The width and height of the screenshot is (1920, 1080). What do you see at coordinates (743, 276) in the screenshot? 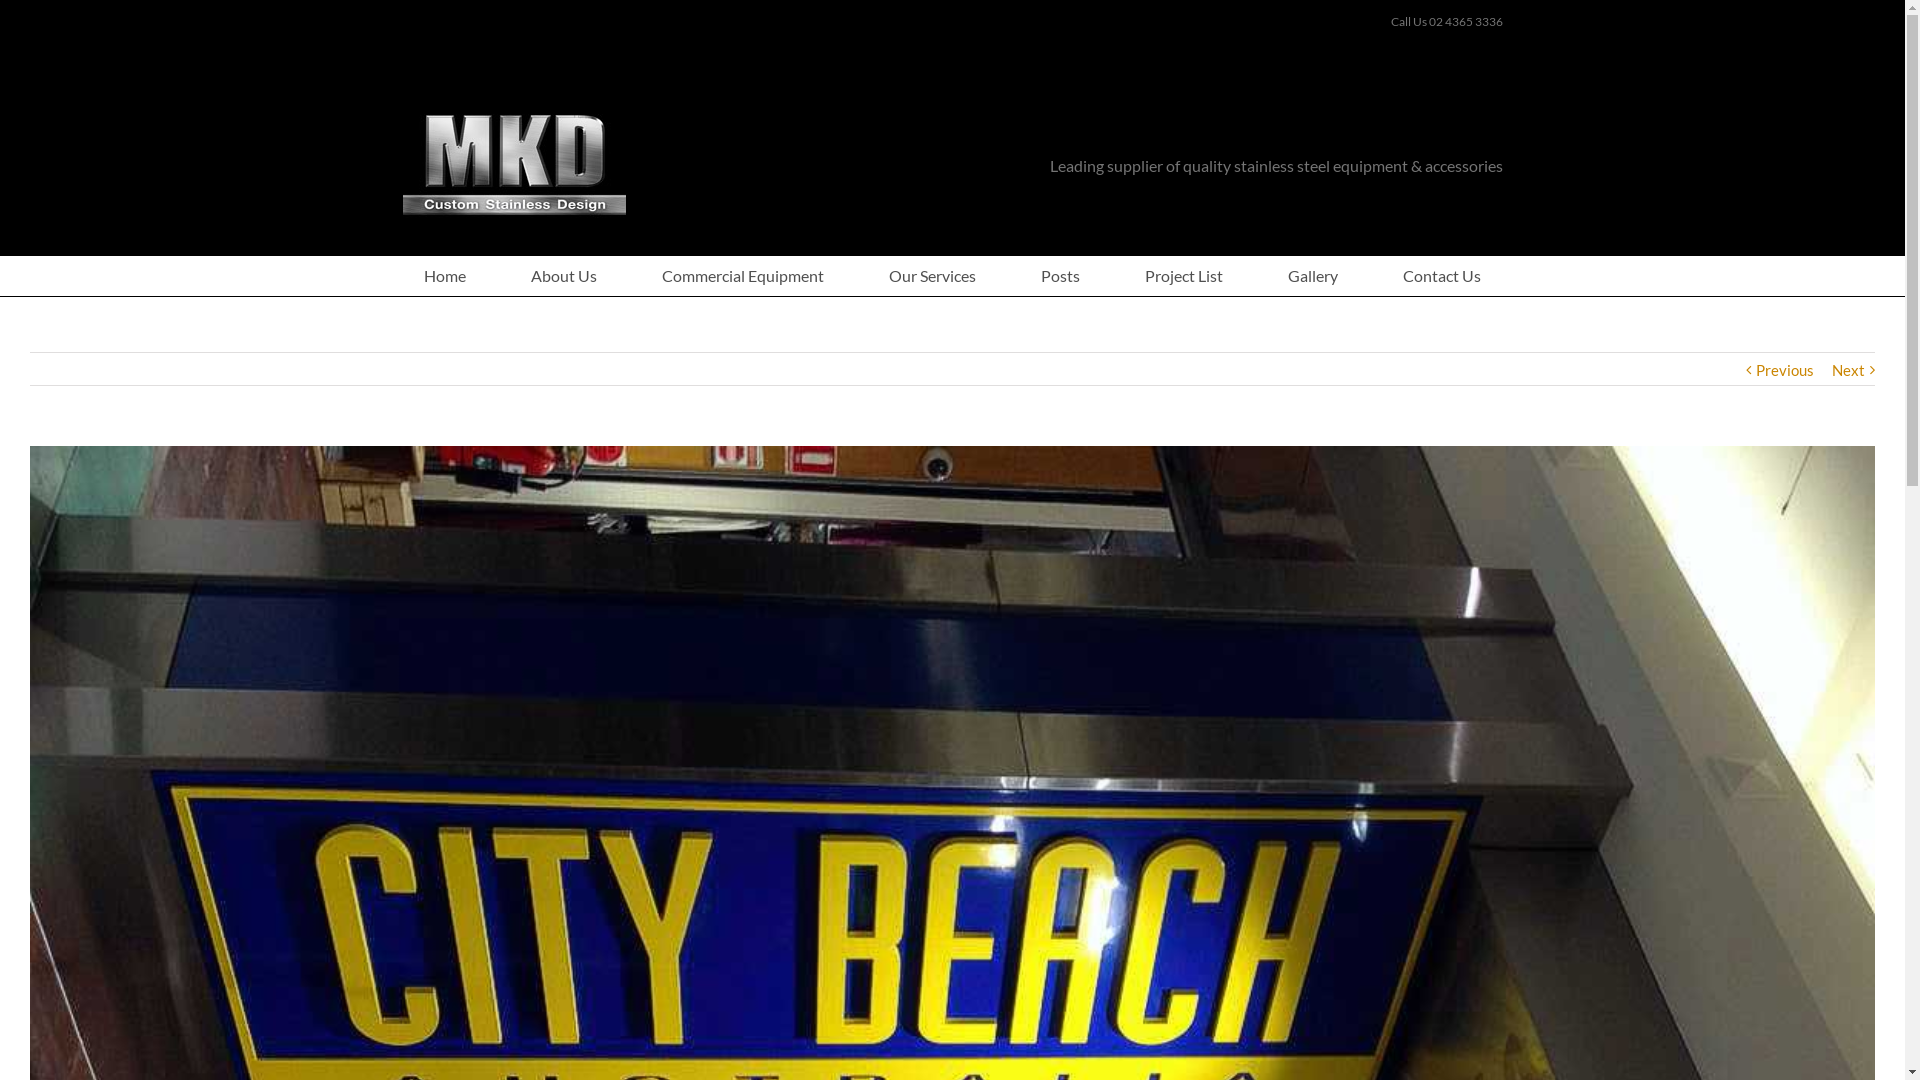
I see `Commercial Equipment` at bounding box center [743, 276].